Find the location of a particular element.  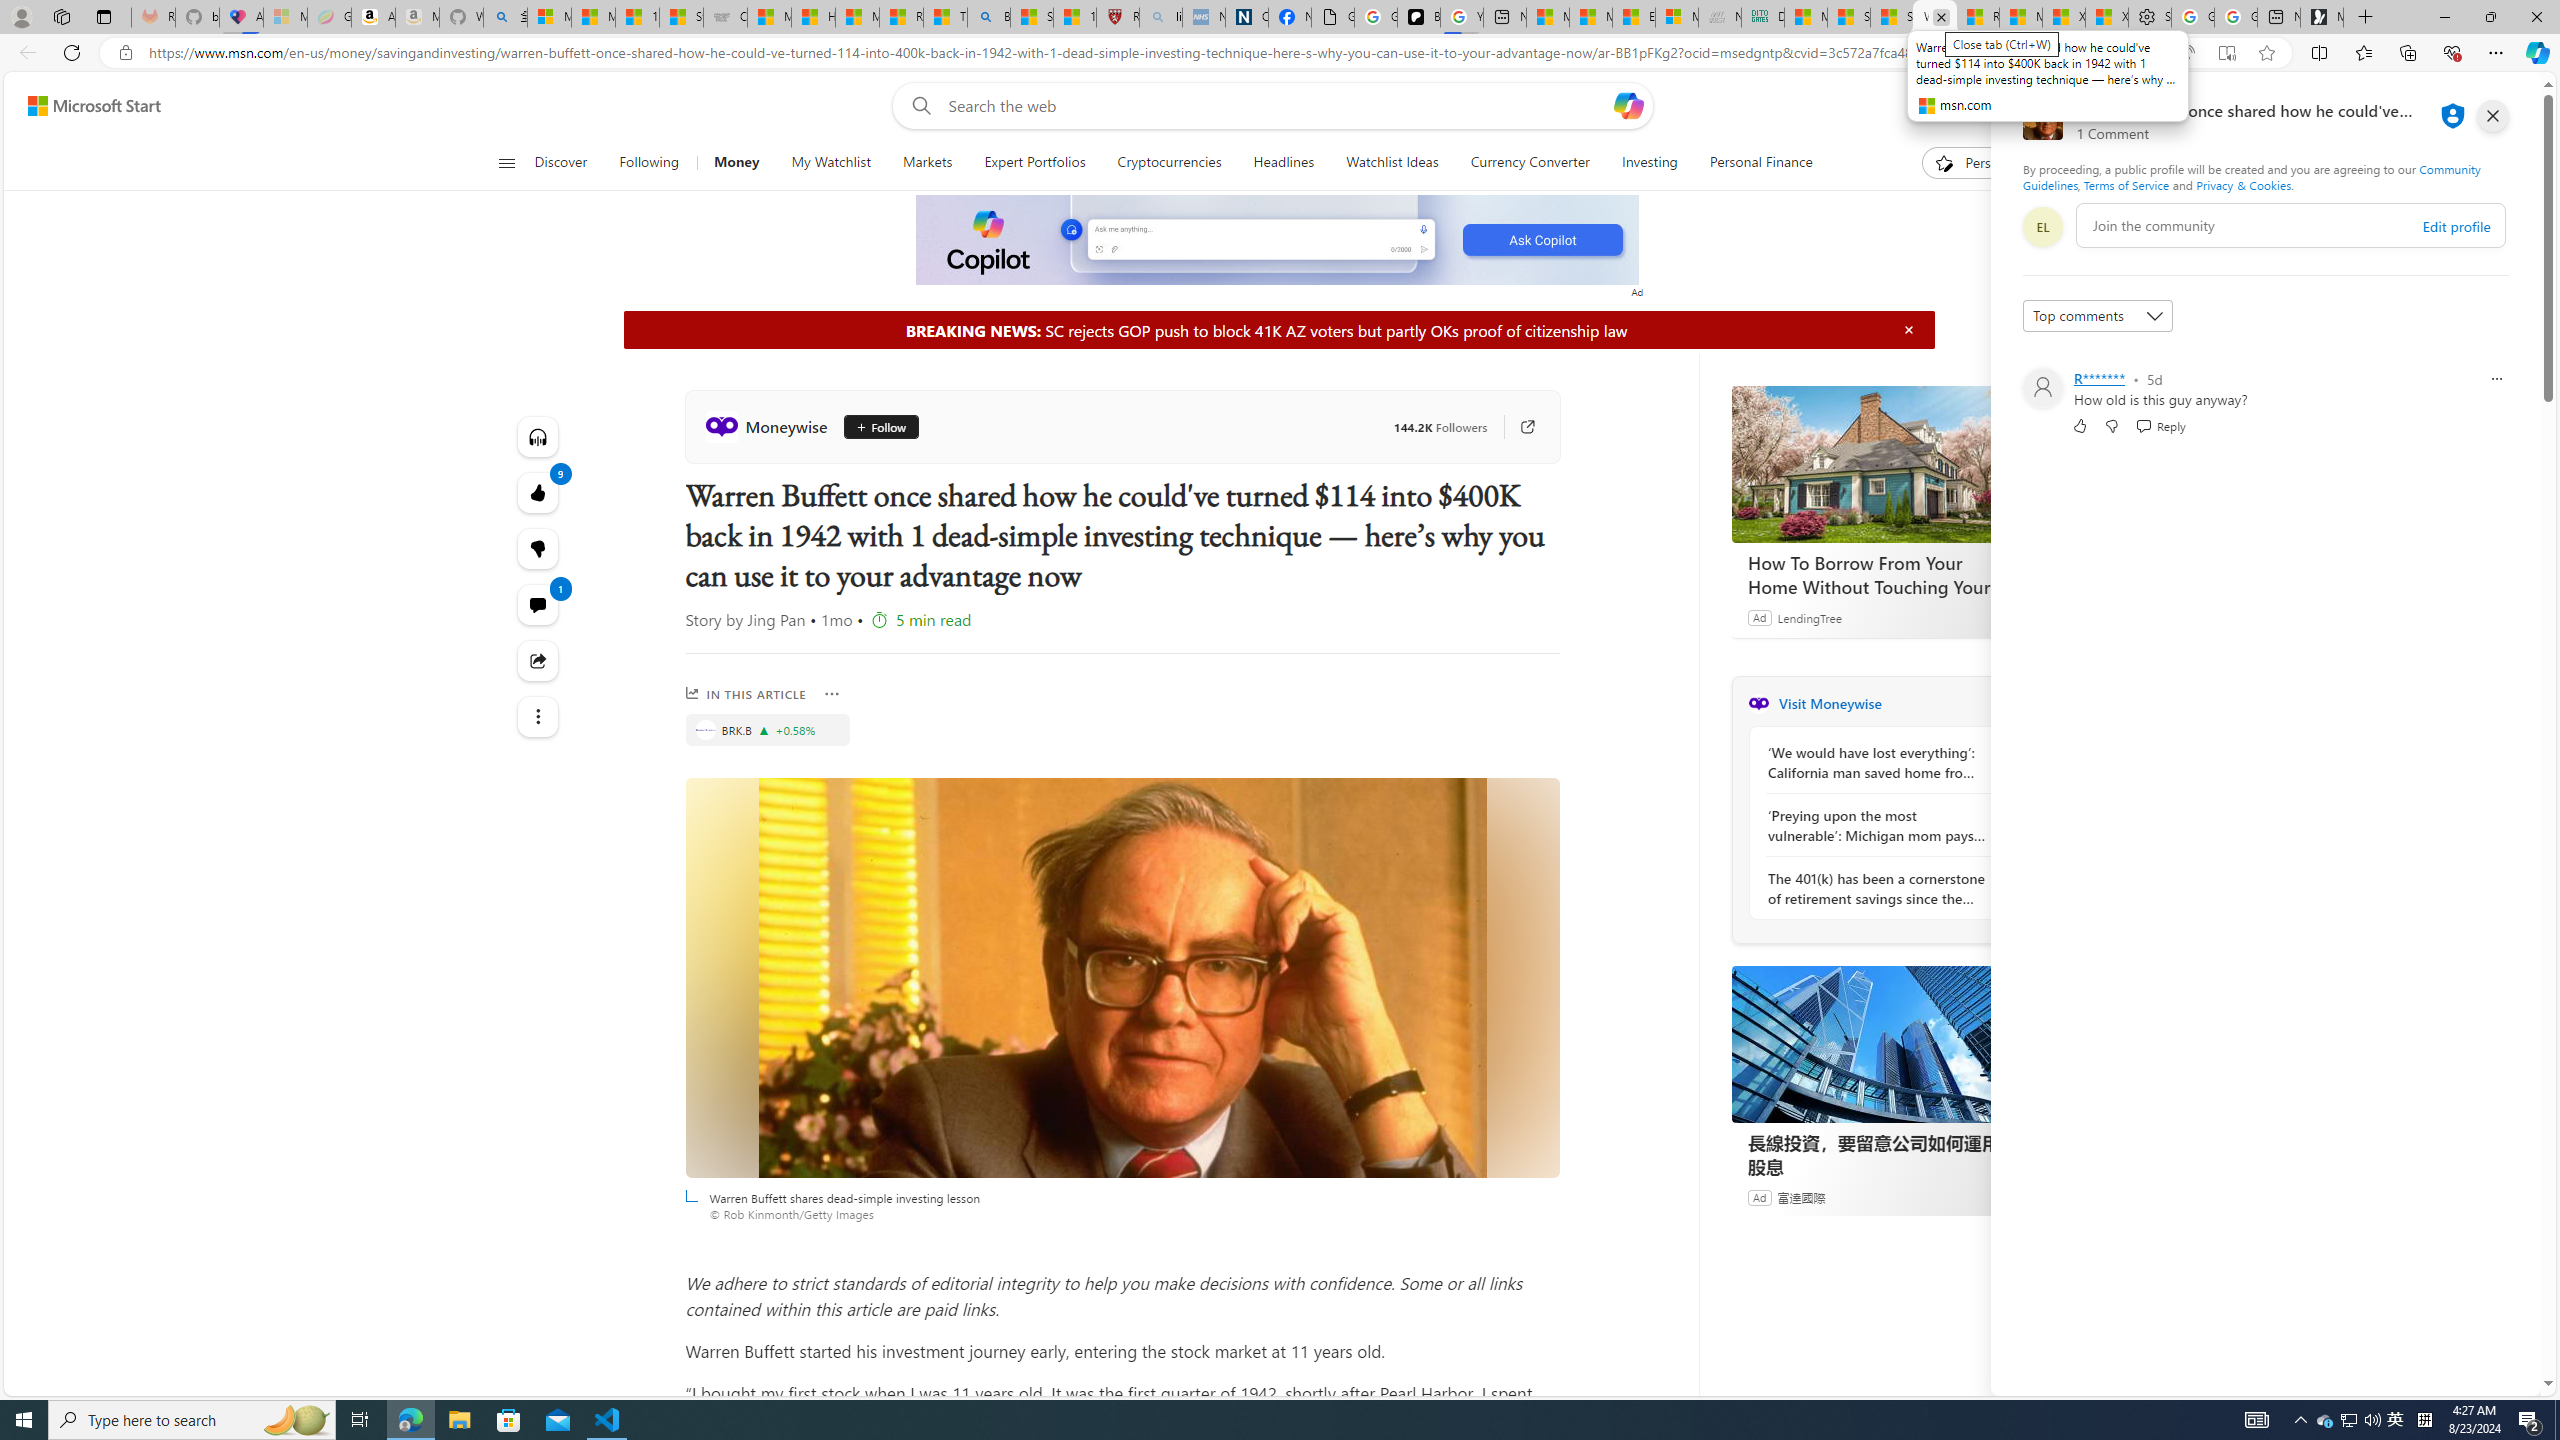

Like is located at coordinates (2080, 426).